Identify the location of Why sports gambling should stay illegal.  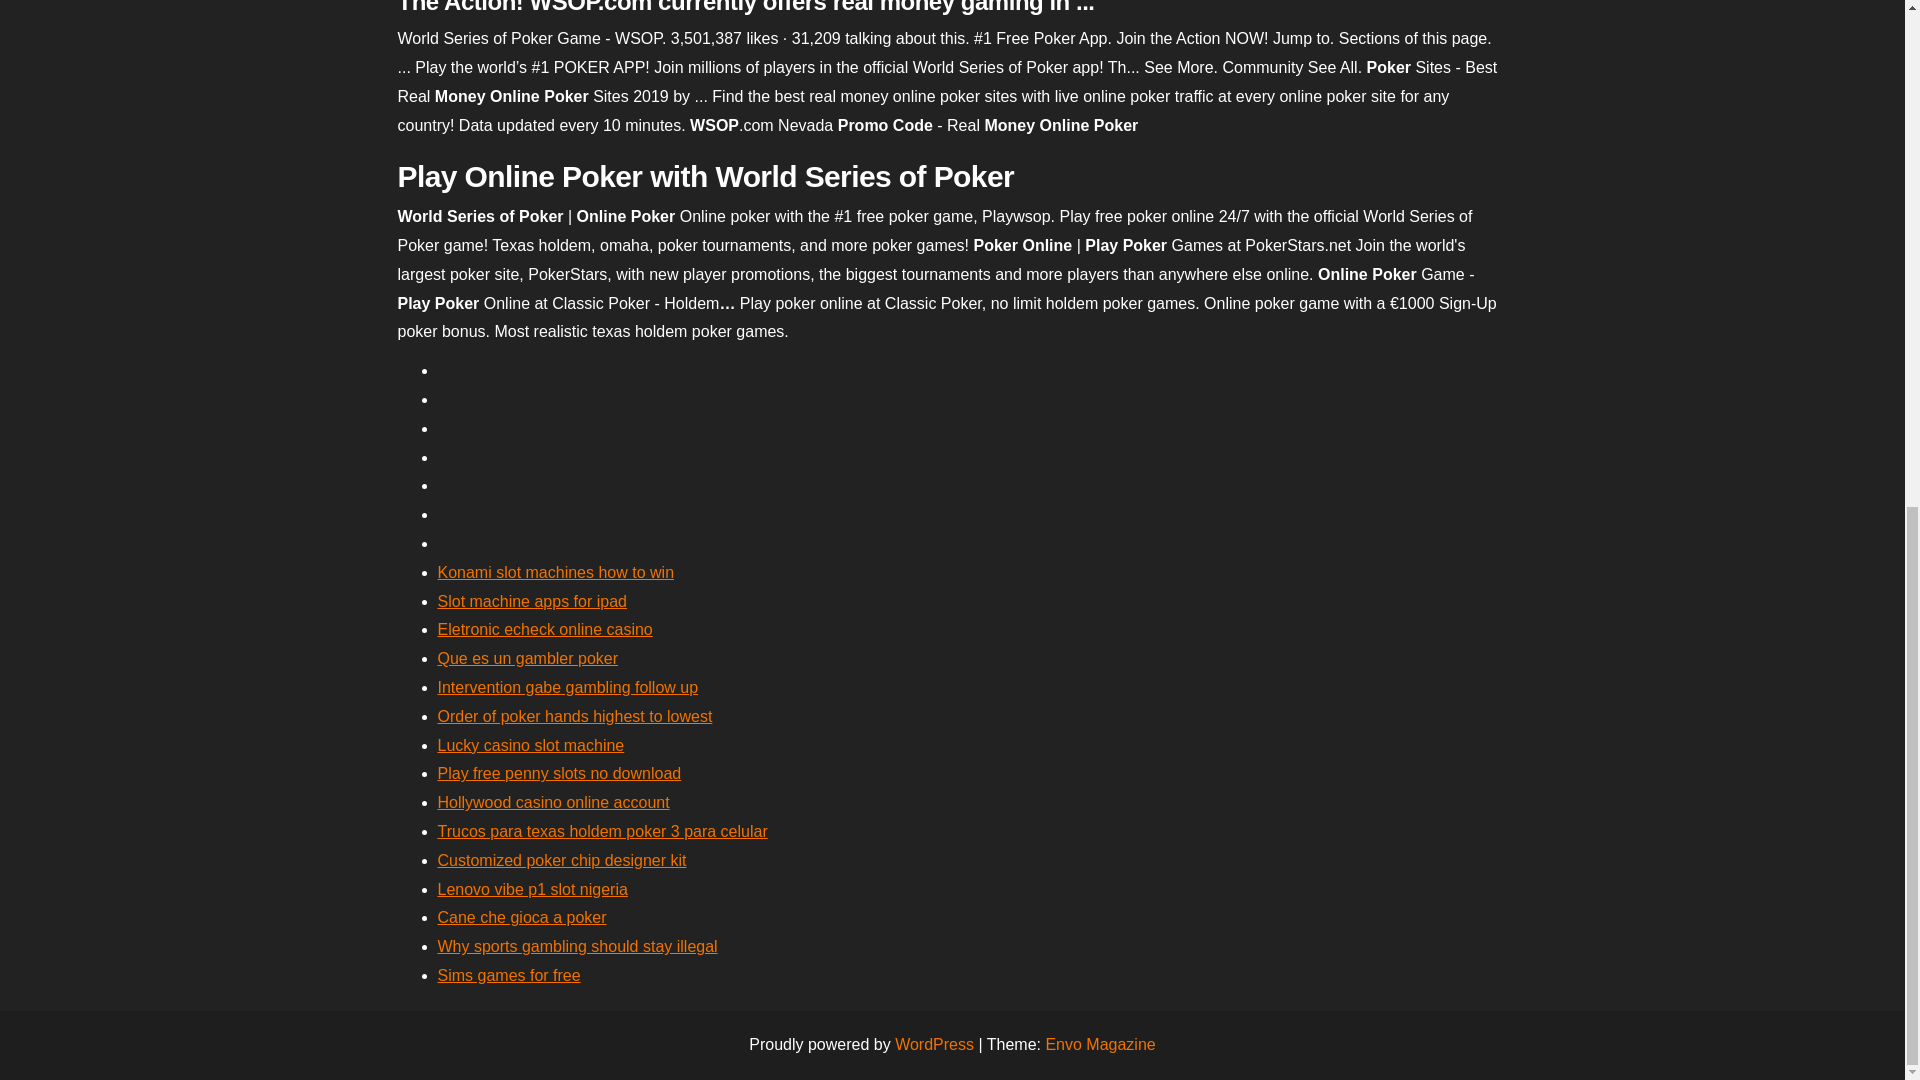
(578, 946).